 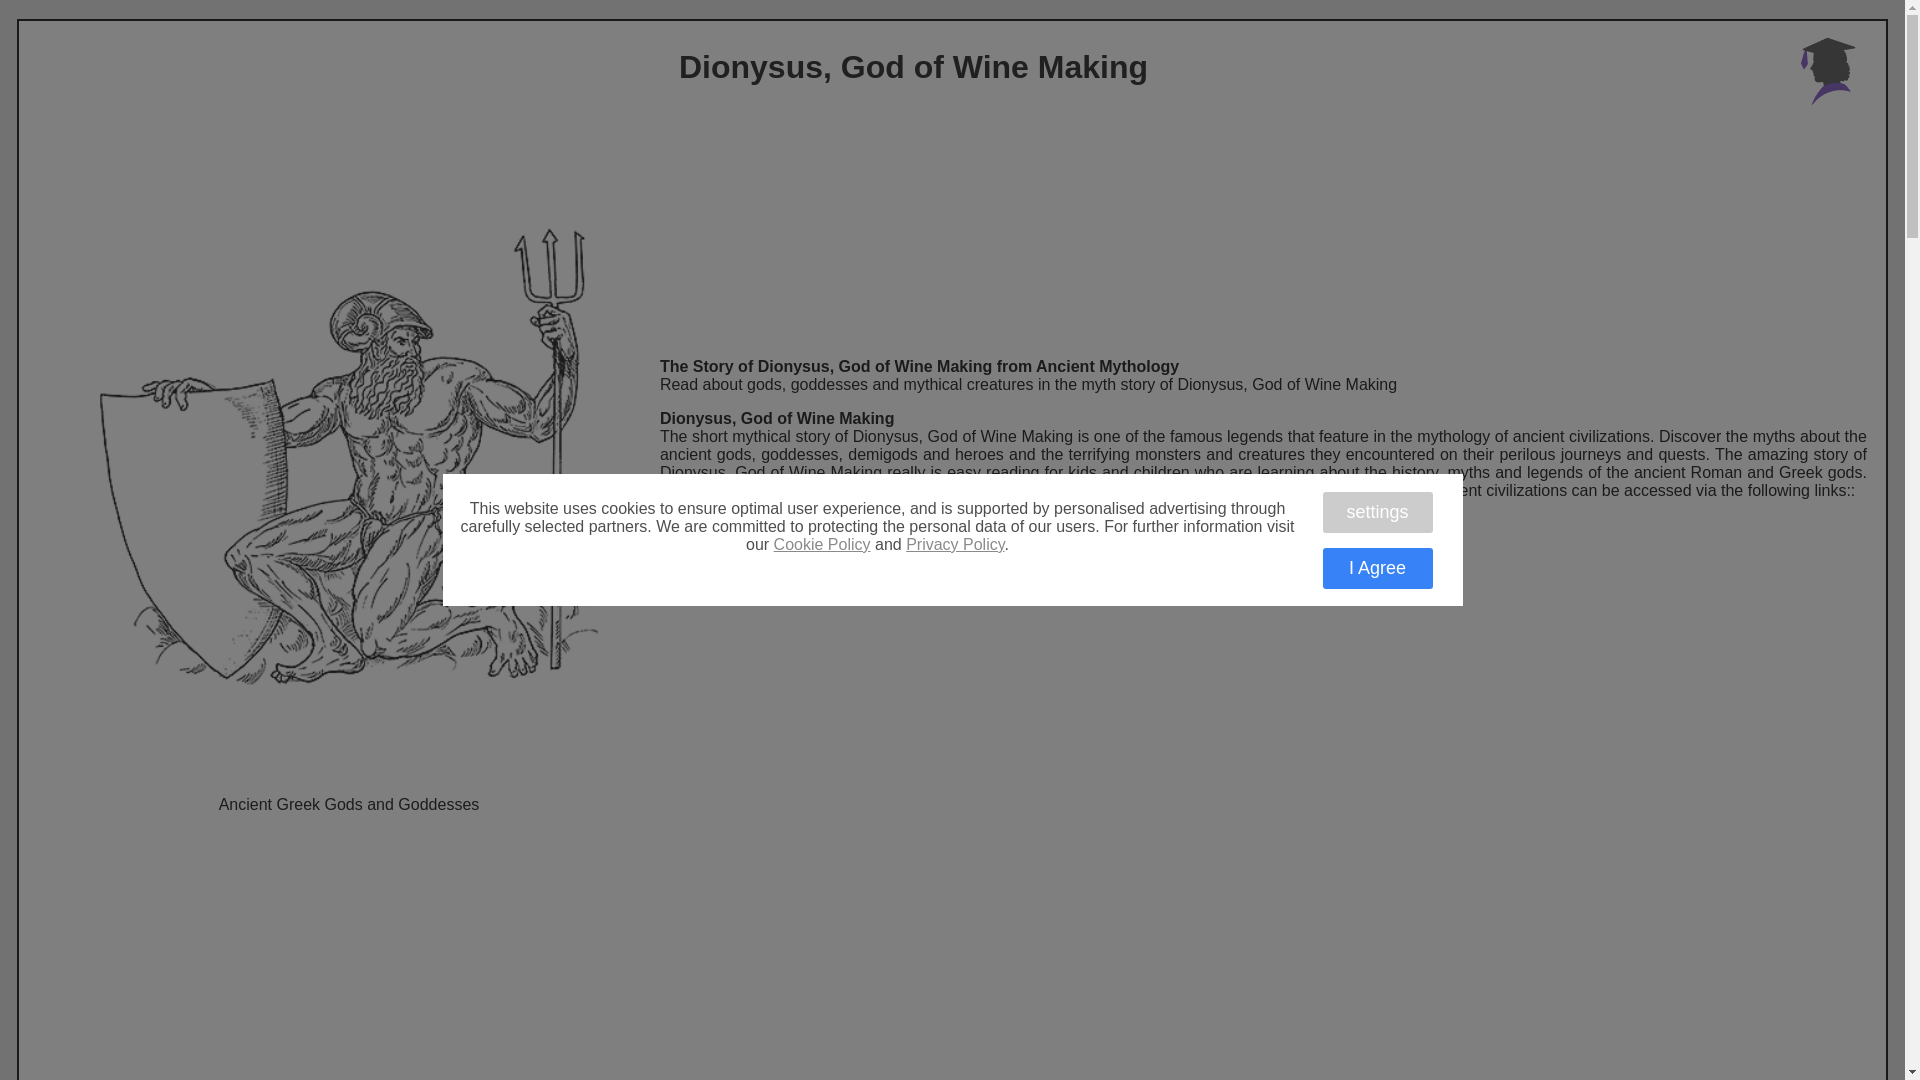 I want to click on I Agree, so click(x=1377, y=568).